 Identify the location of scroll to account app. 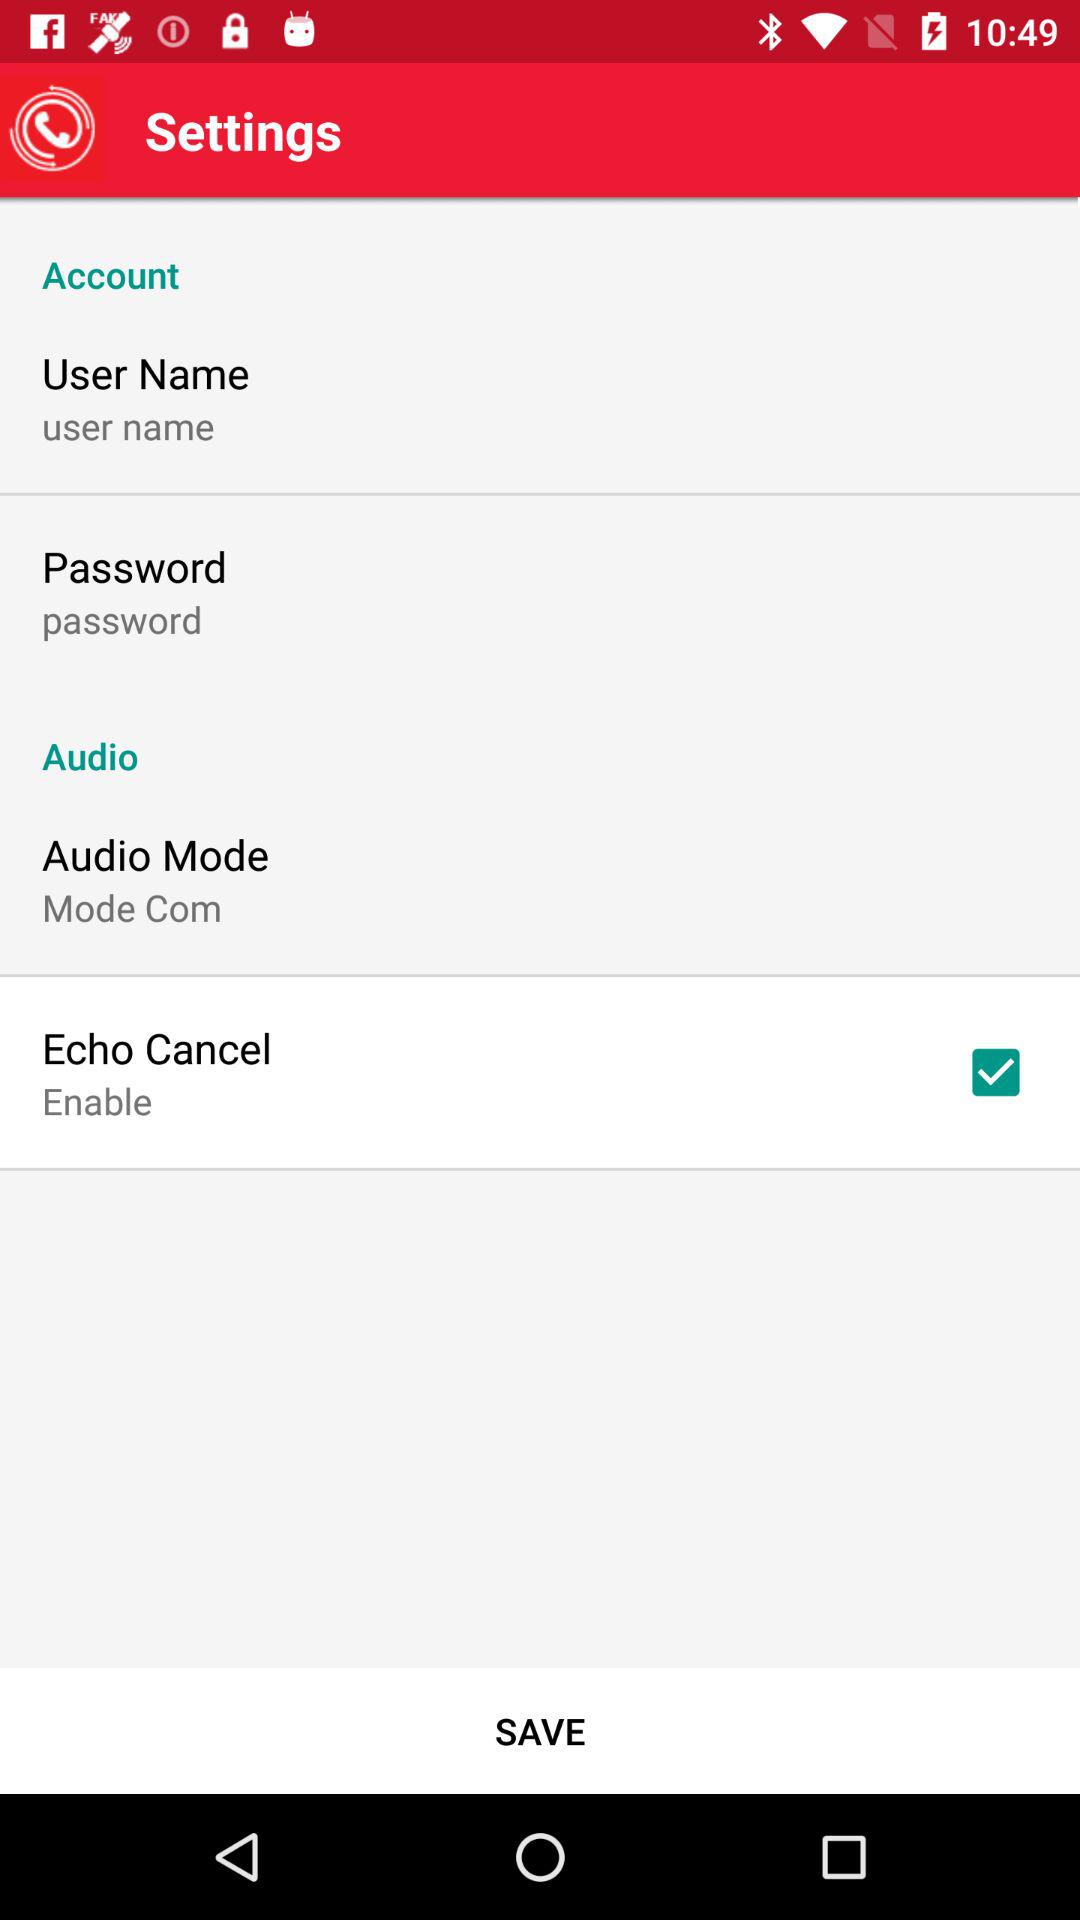
(540, 253).